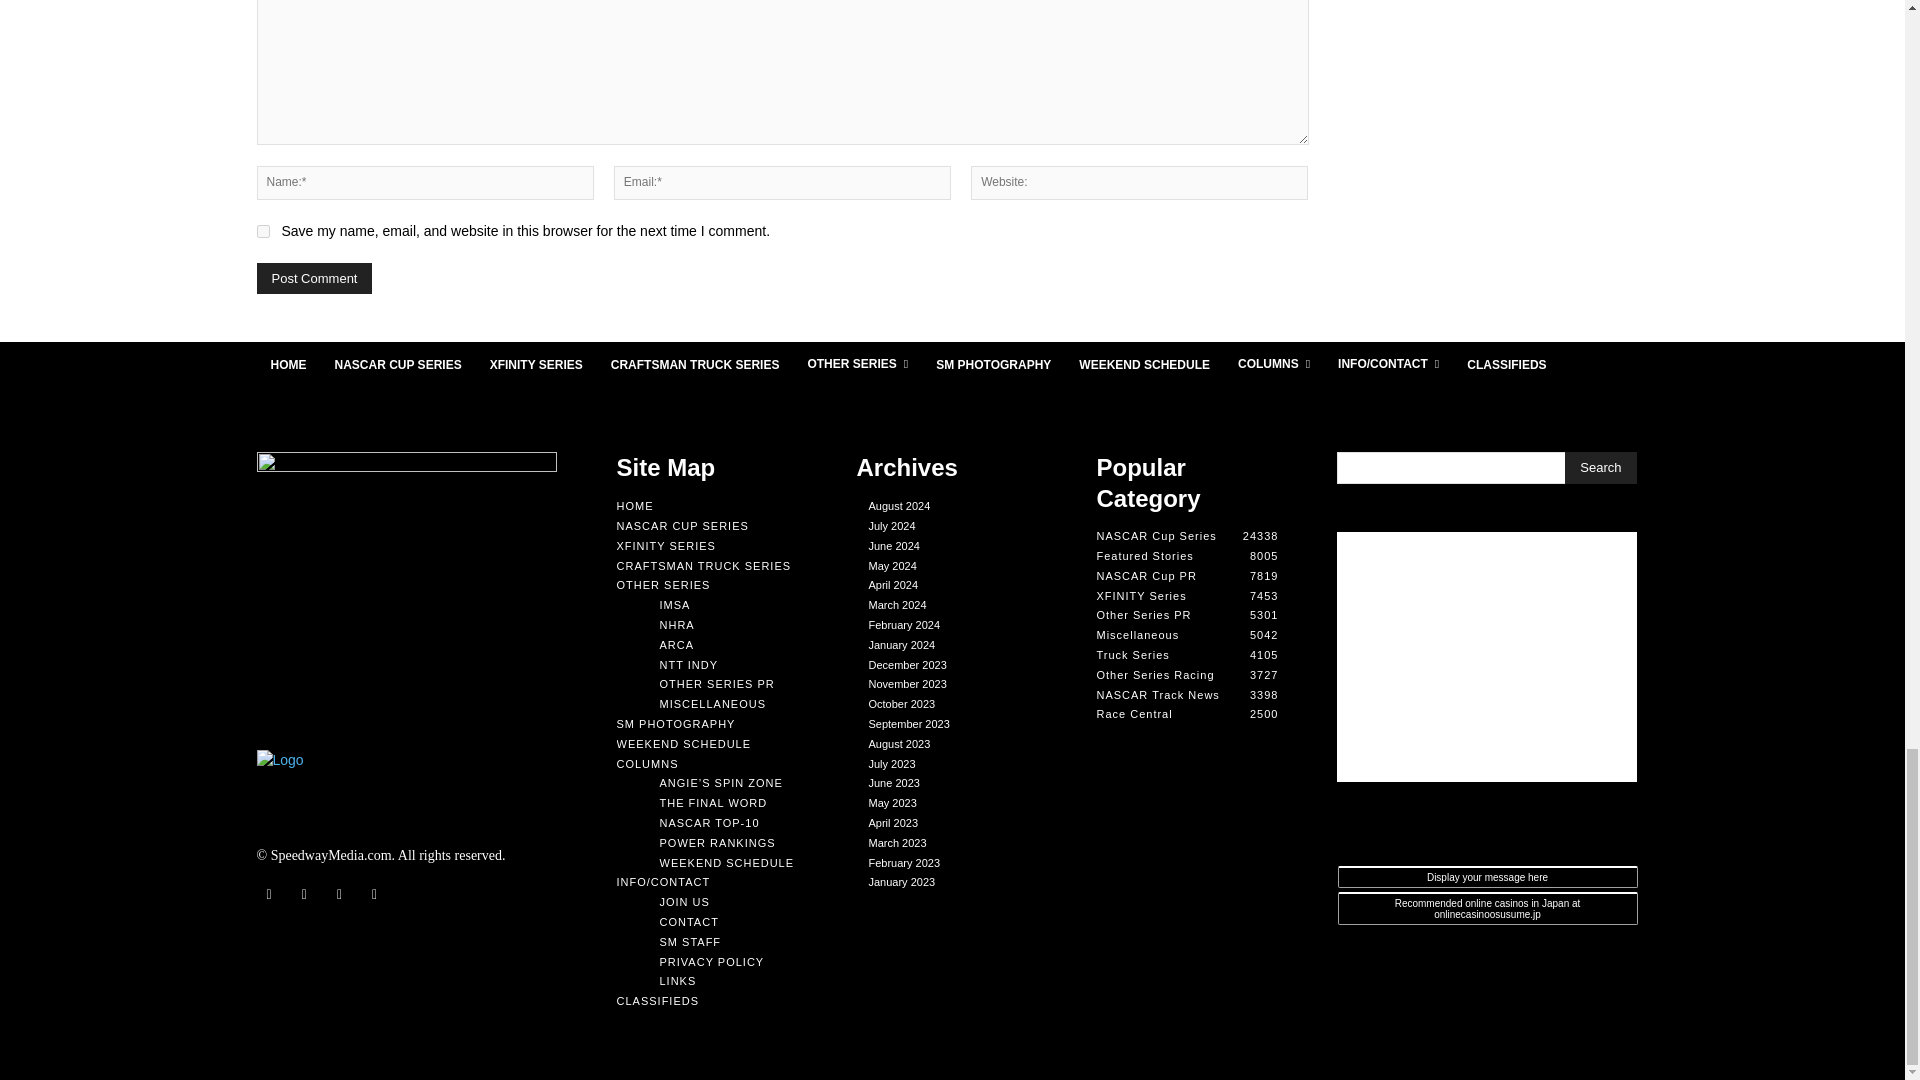  What do you see at coordinates (262, 230) in the screenshot?
I see `yes` at bounding box center [262, 230].